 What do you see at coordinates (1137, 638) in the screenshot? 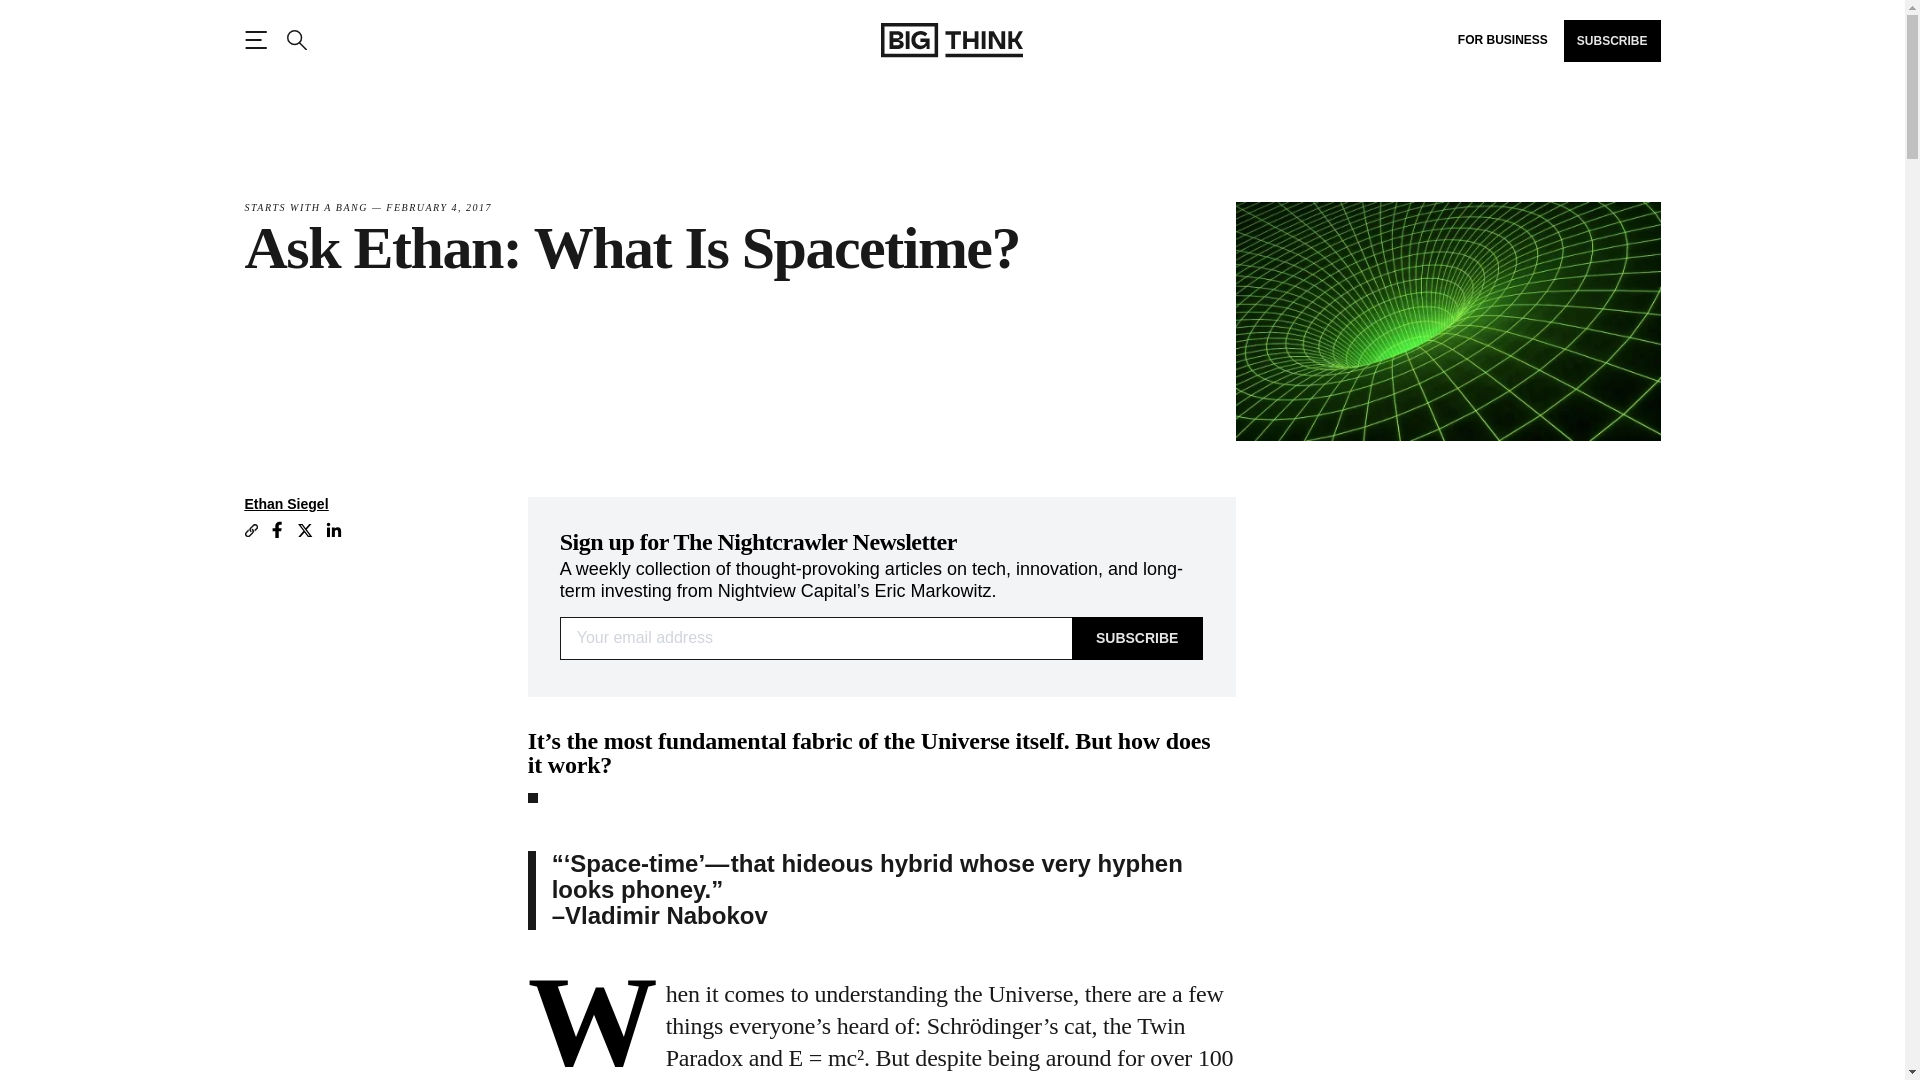
I see `Subscribe` at bounding box center [1137, 638].